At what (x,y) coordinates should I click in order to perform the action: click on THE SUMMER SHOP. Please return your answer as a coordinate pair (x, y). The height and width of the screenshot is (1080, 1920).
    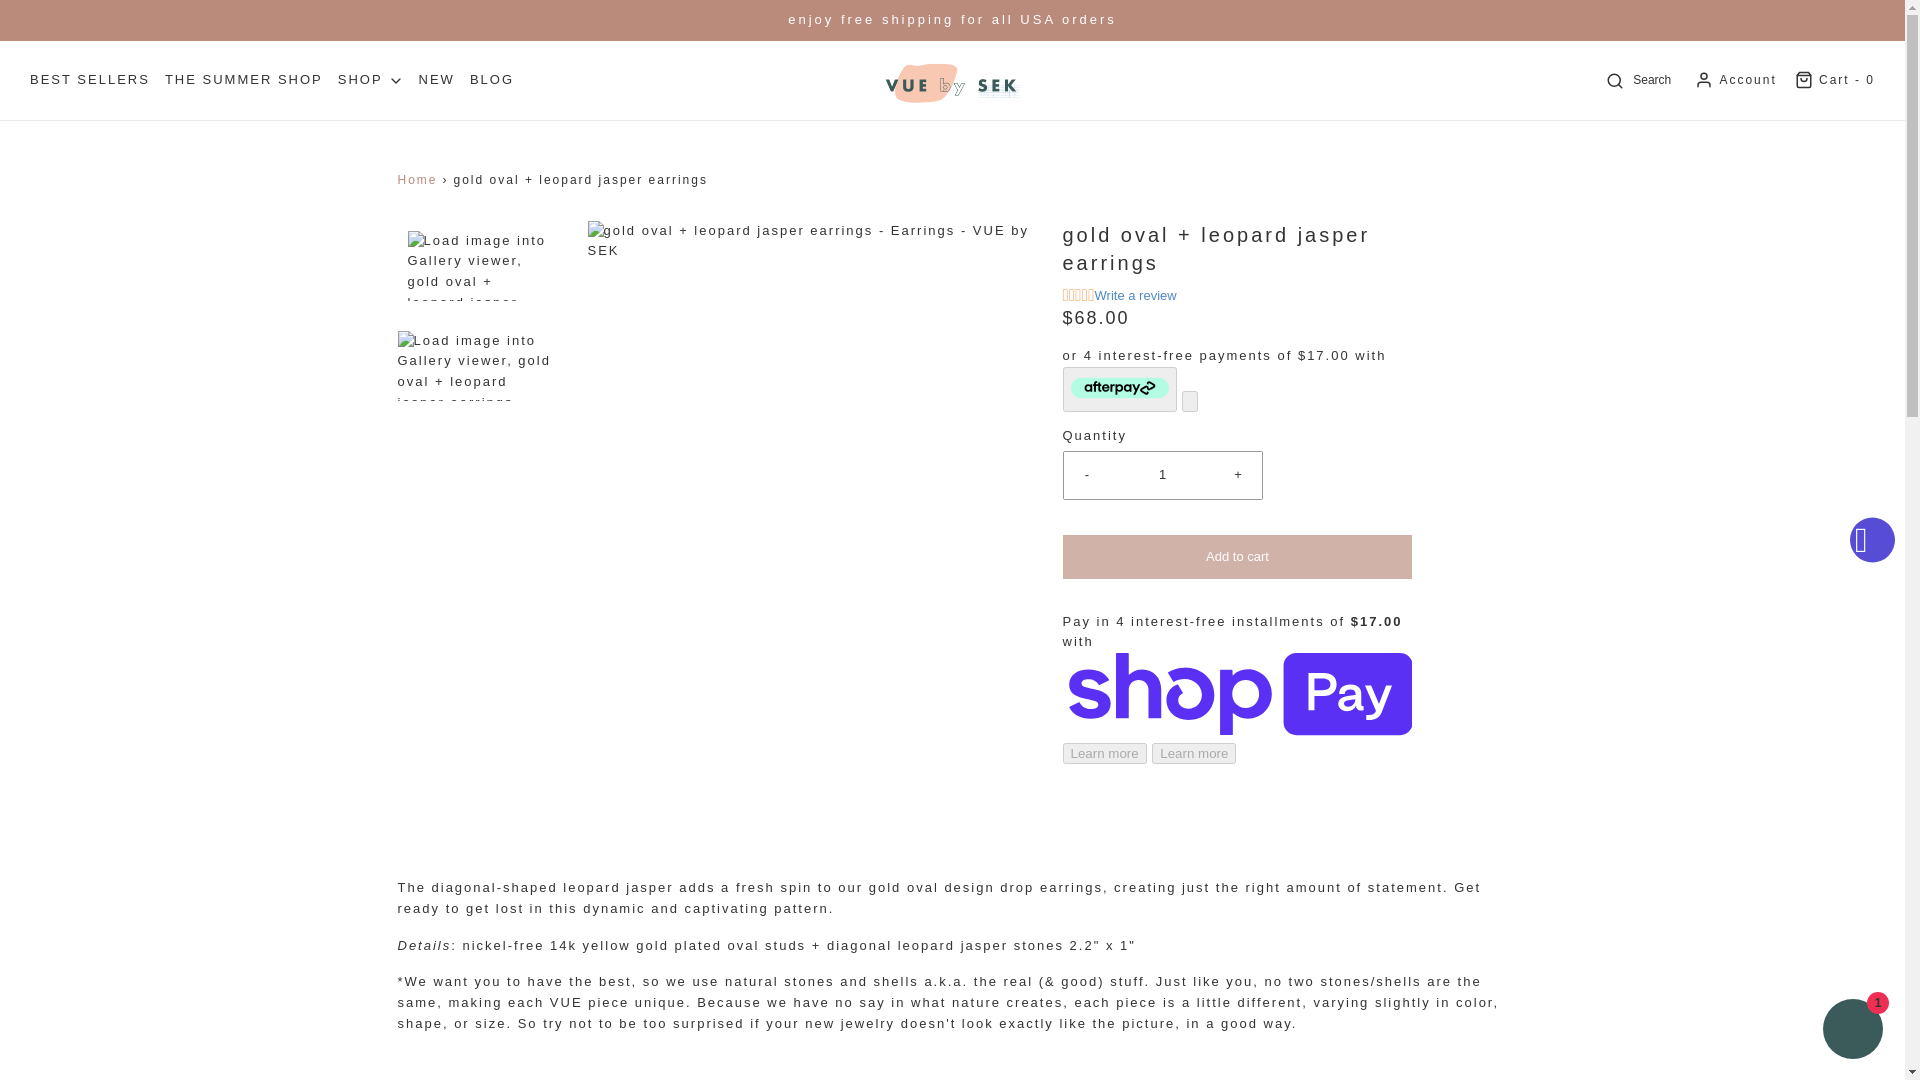
    Looking at the image, I should click on (244, 80).